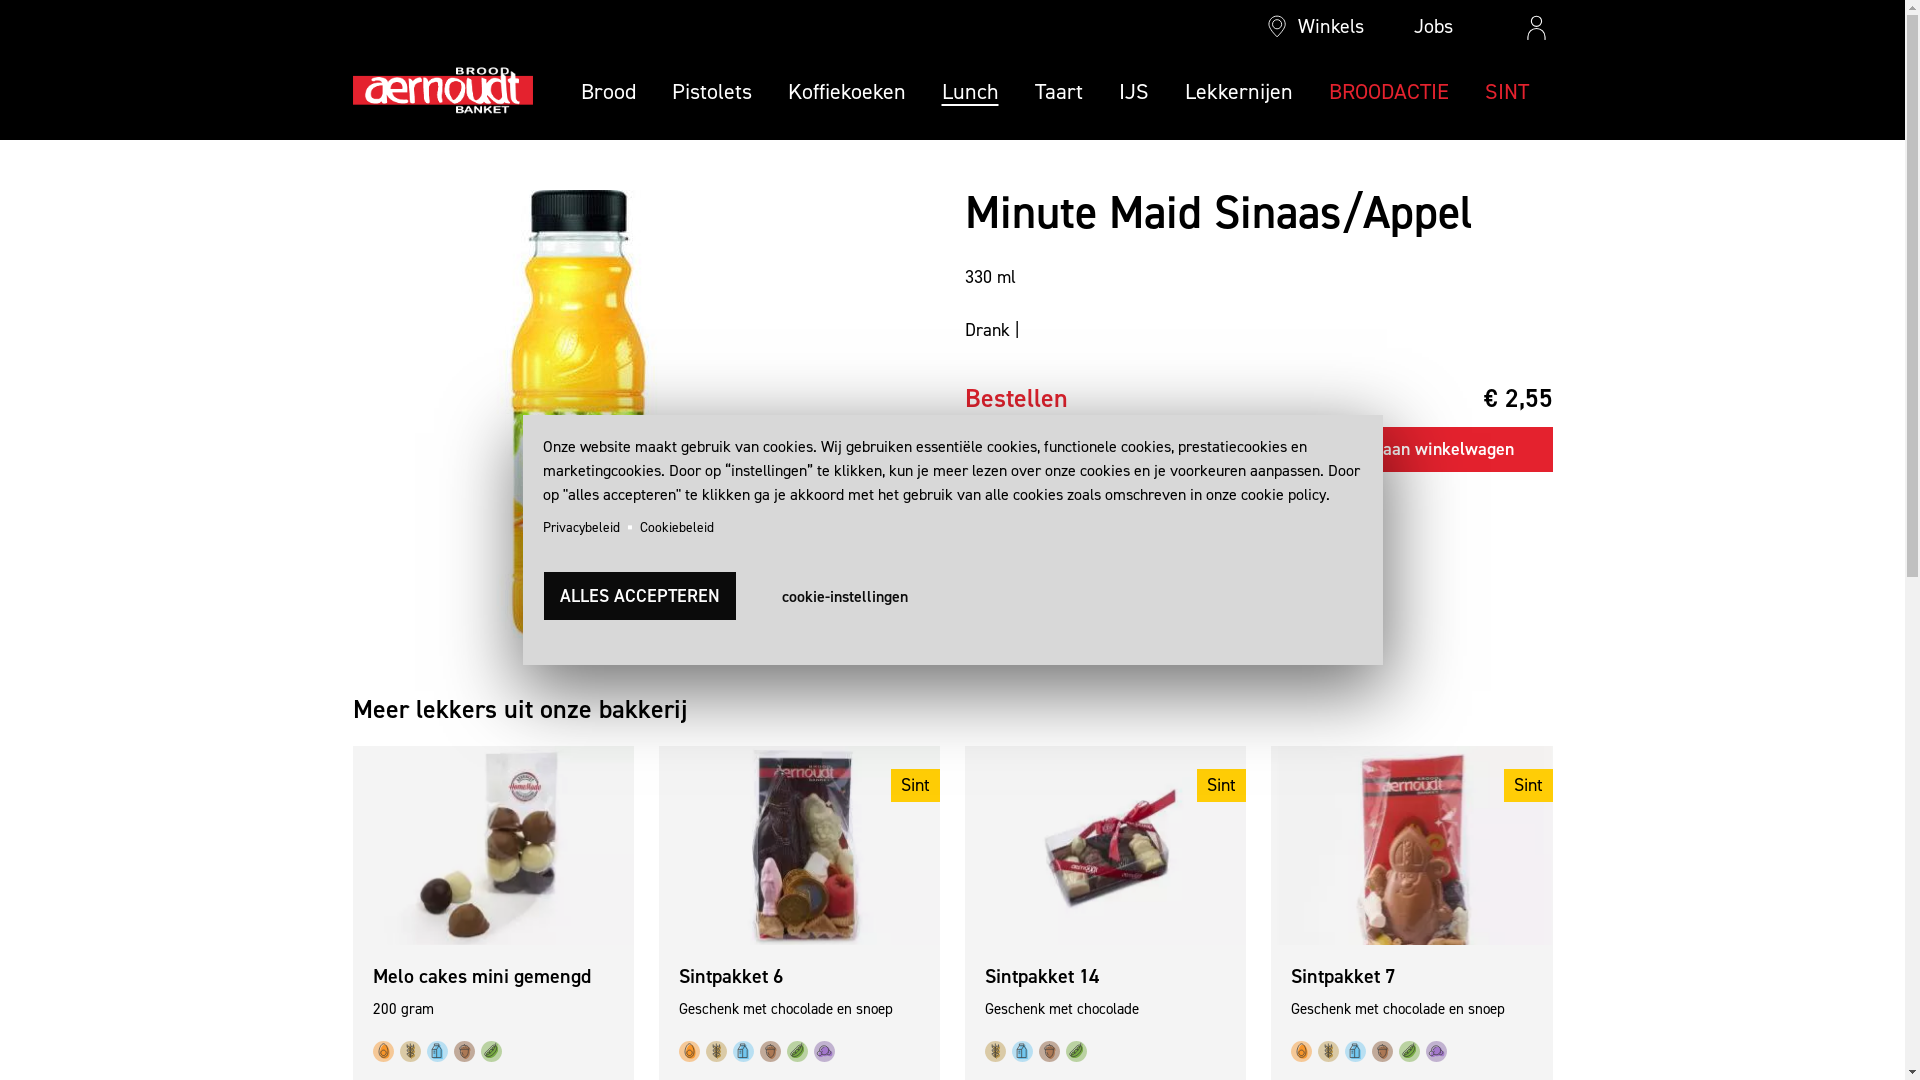 Image resolution: width=1920 pixels, height=1080 pixels. What do you see at coordinates (1412, 846) in the screenshot?
I see `Sint
Image` at bounding box center [1412, 846].